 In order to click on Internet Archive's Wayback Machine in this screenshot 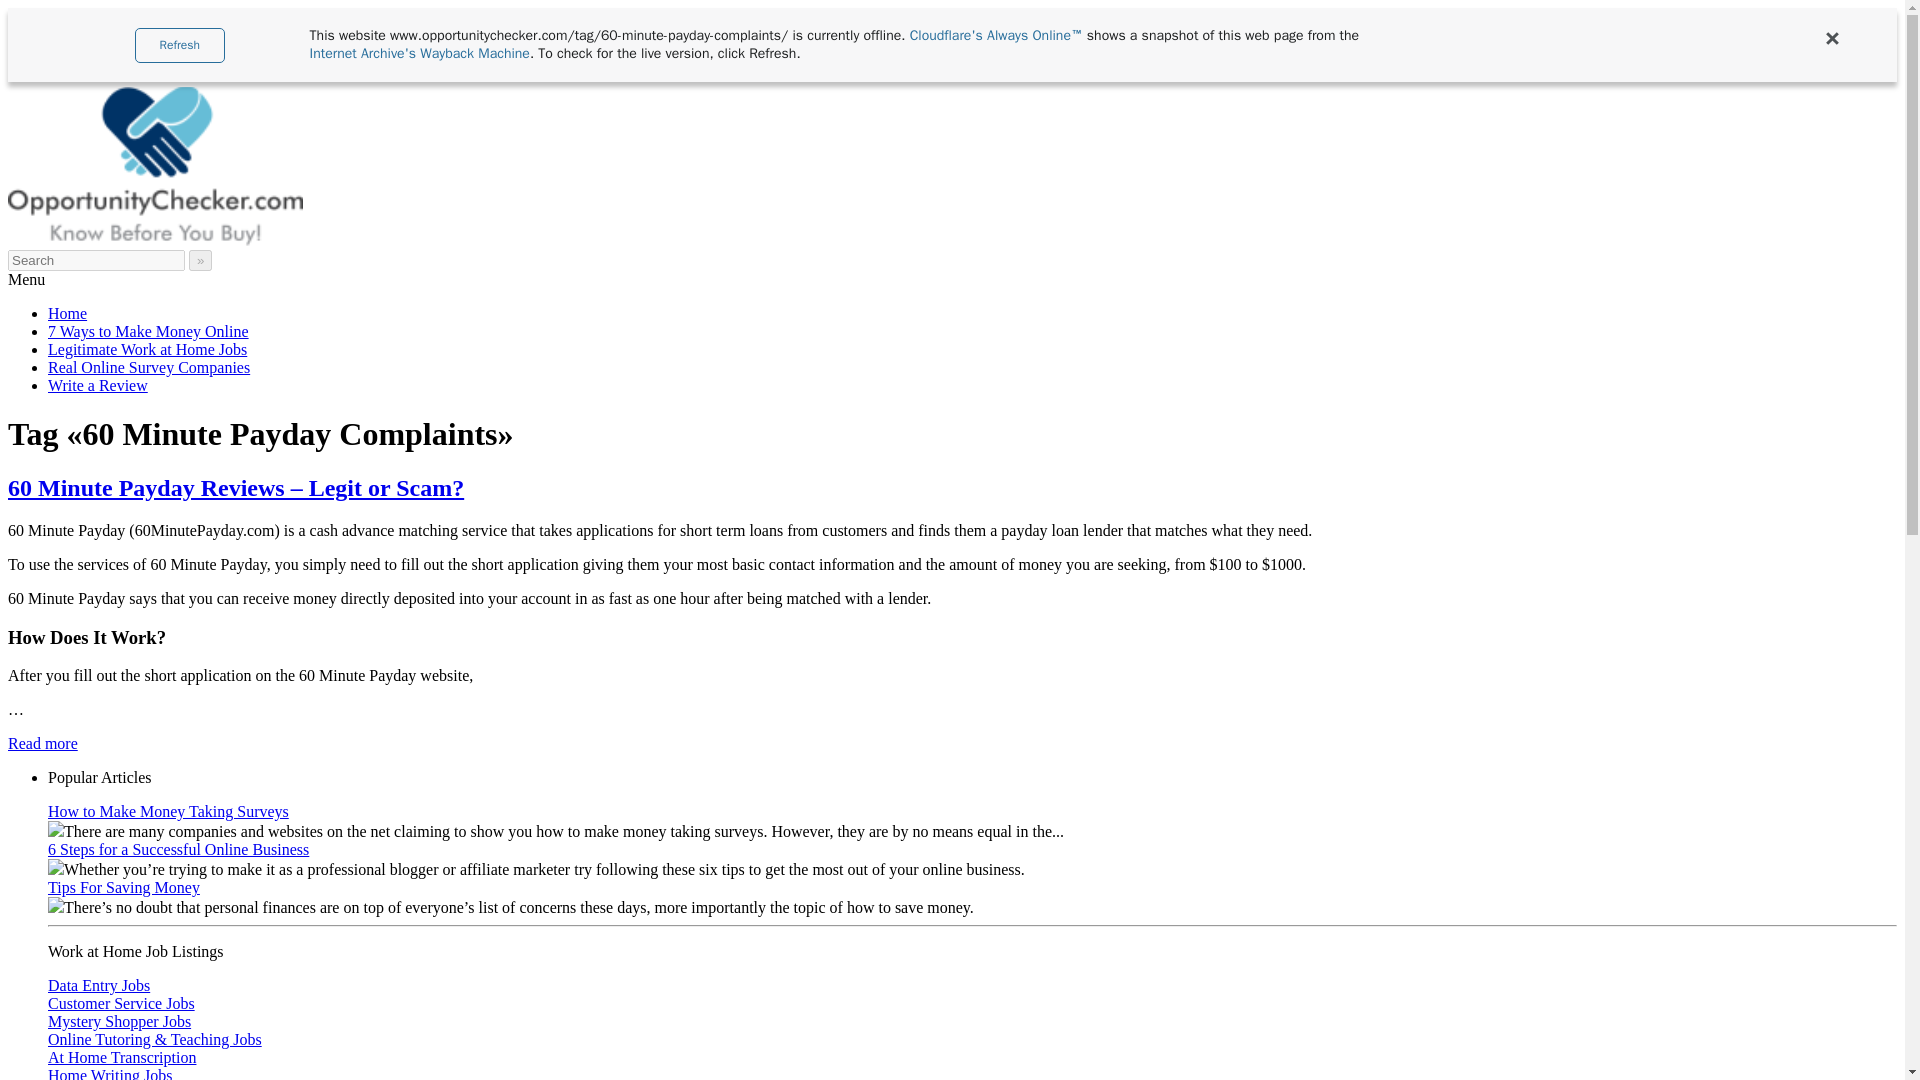, I will do `click(419, 53)`.